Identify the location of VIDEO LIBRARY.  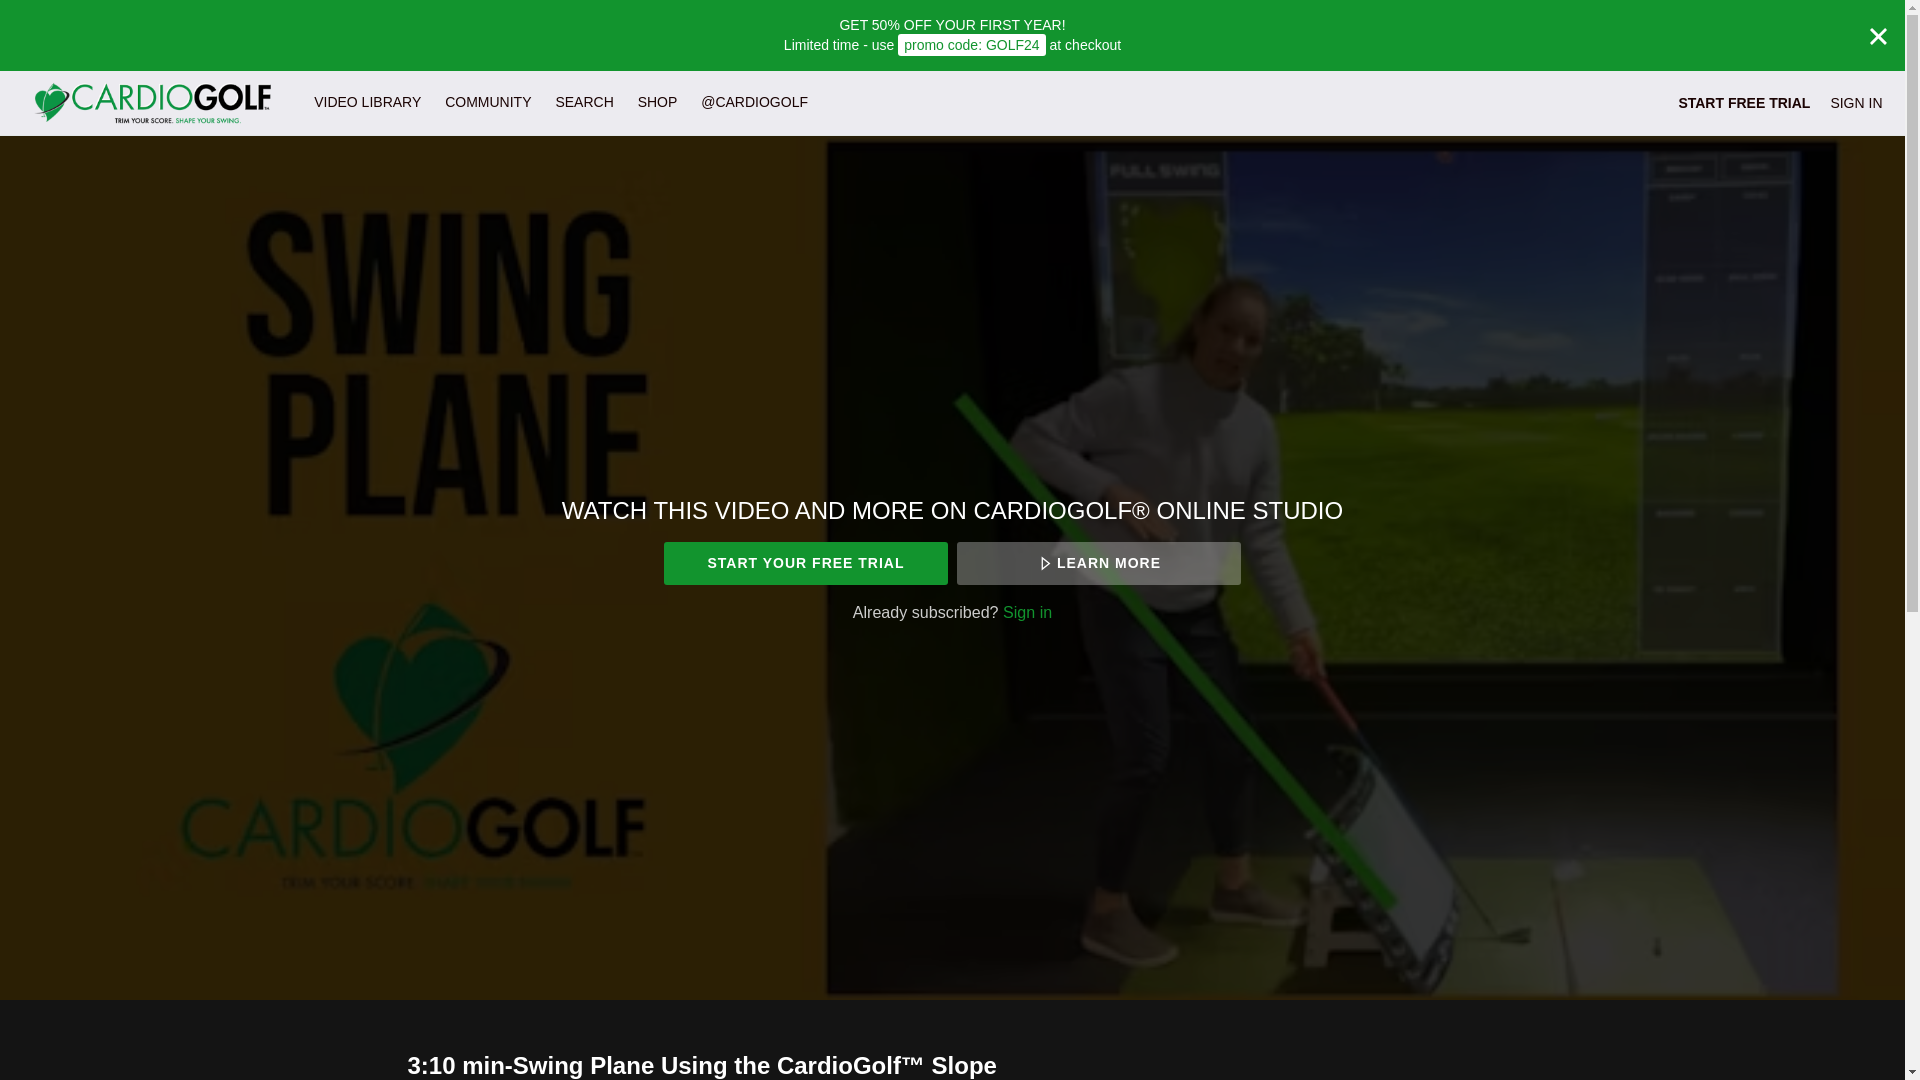
(366, 102).